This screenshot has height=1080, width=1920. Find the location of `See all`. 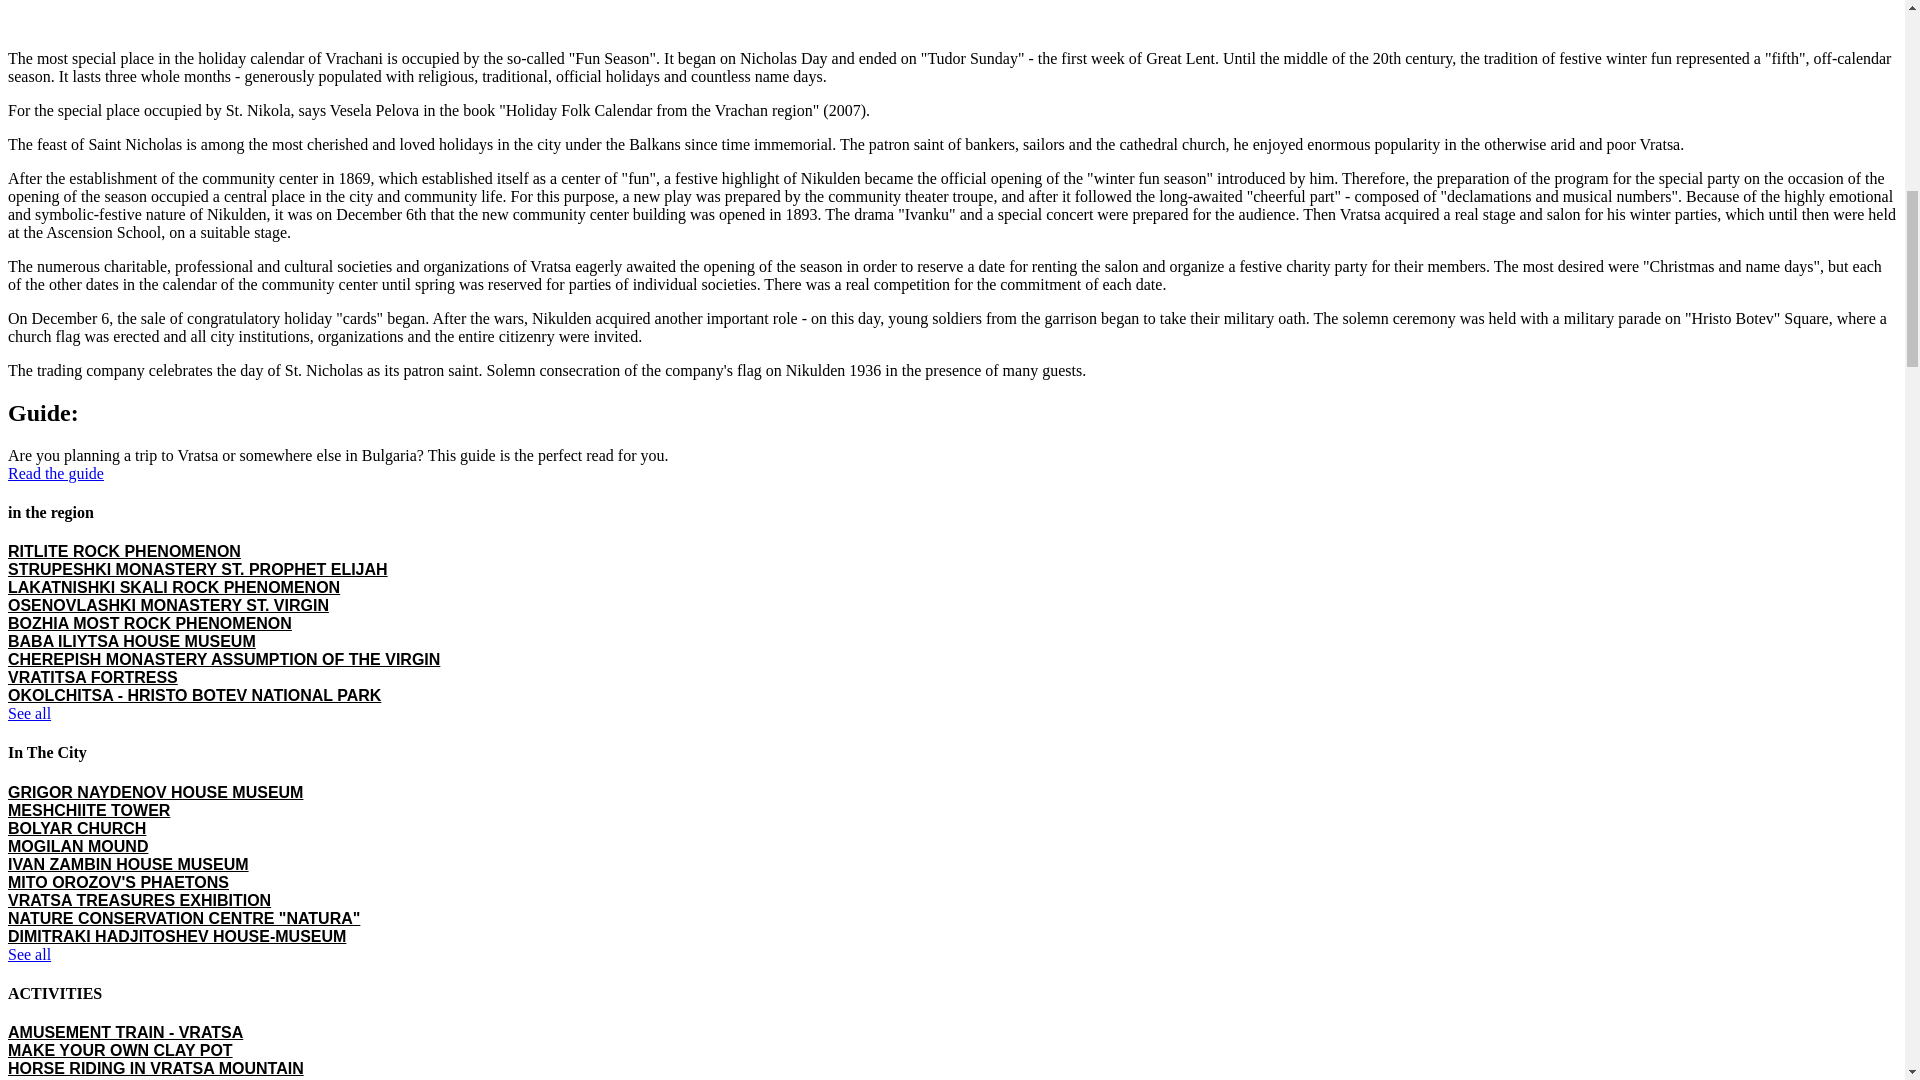

See all is located at coordinates (29, 954).